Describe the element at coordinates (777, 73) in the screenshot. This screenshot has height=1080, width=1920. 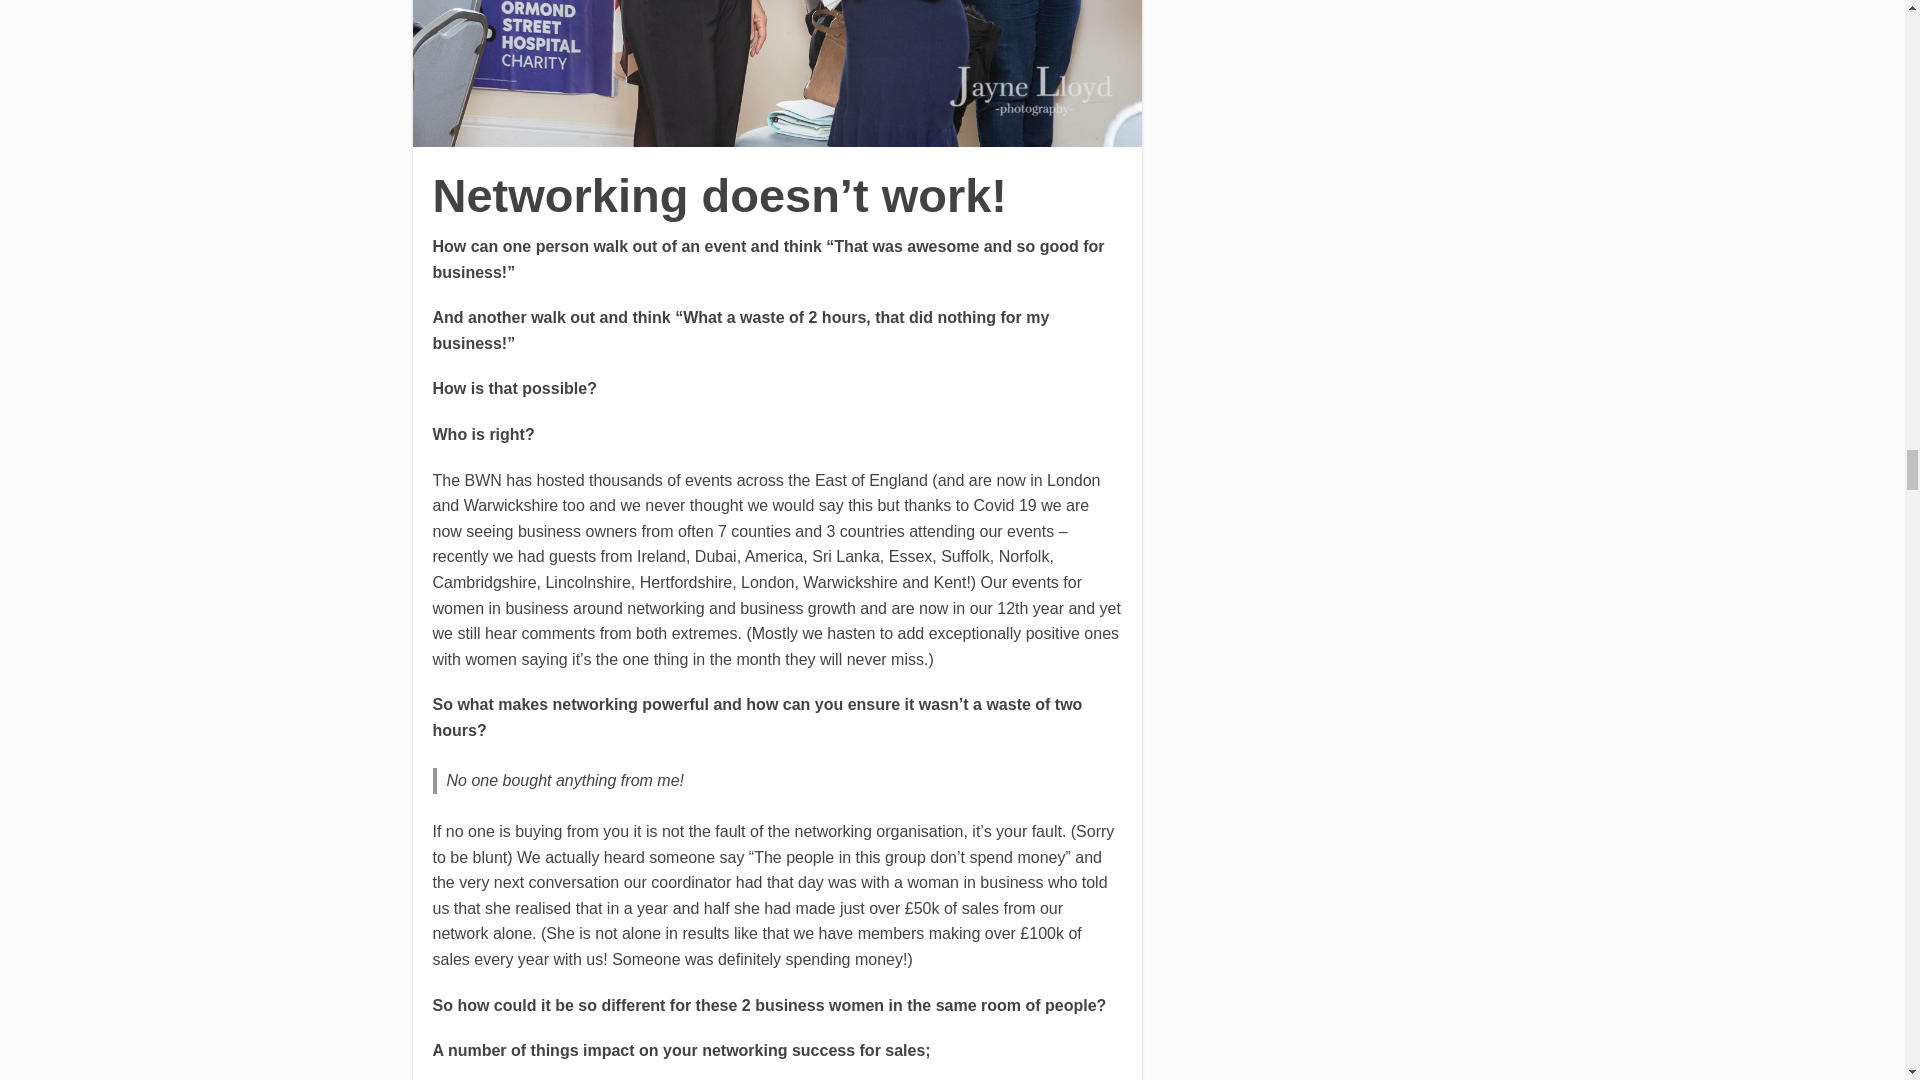
I see `Networking doesn't work!` at that location.